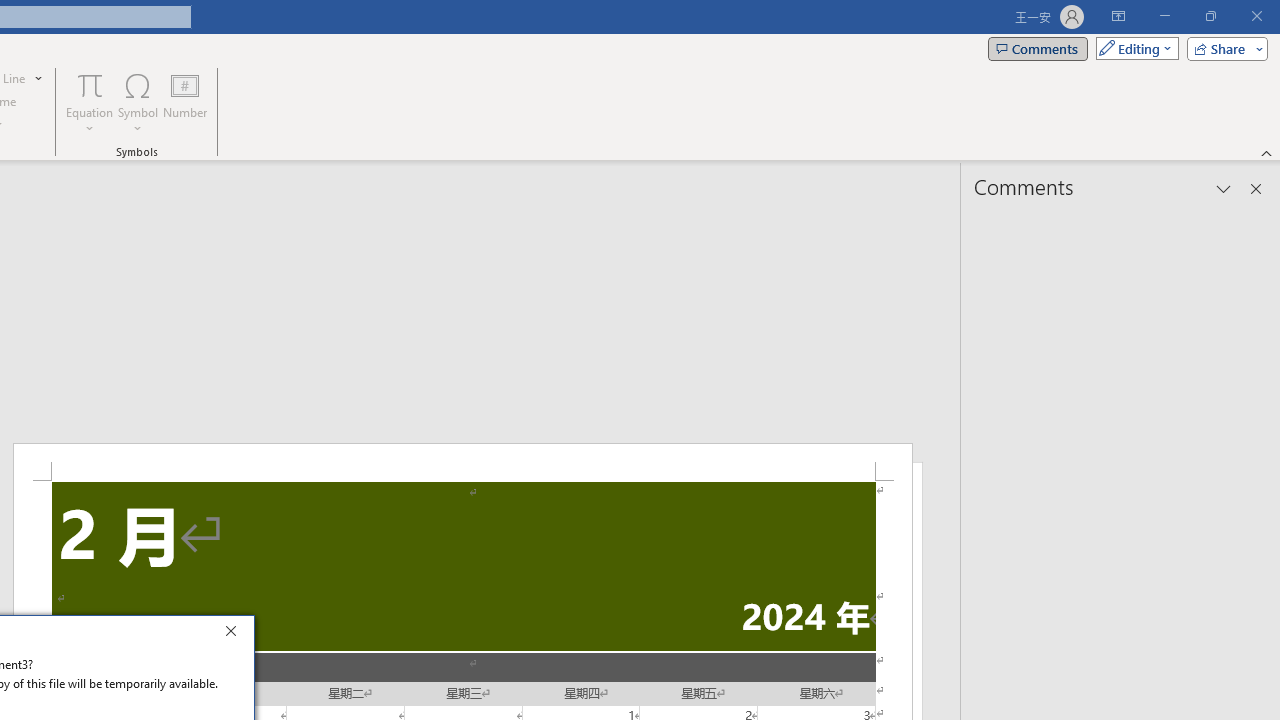 This screenshot has width=1280, height=720. Describe the element at coordinates (462, 462) in the screenshot. I see `Header -Section 2-` at that location.